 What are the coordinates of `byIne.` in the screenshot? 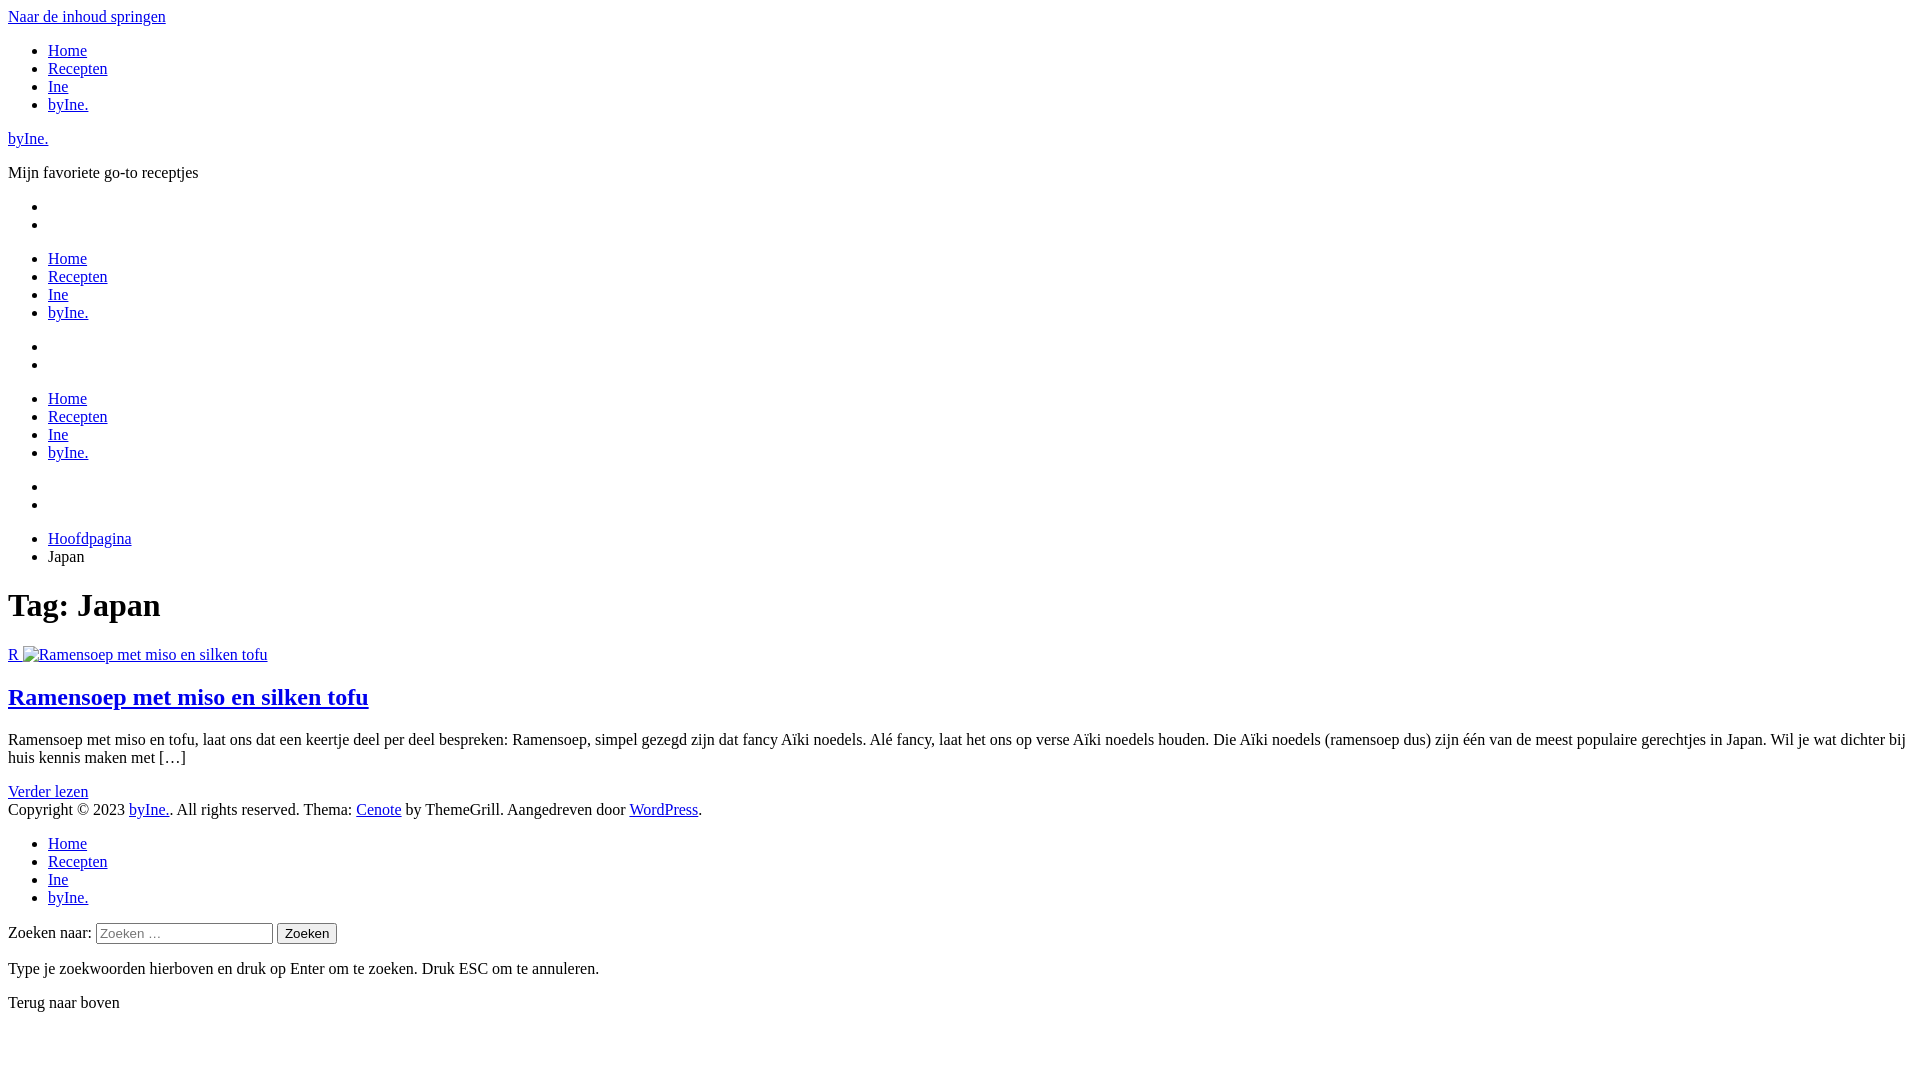 It's located at (68, 104).